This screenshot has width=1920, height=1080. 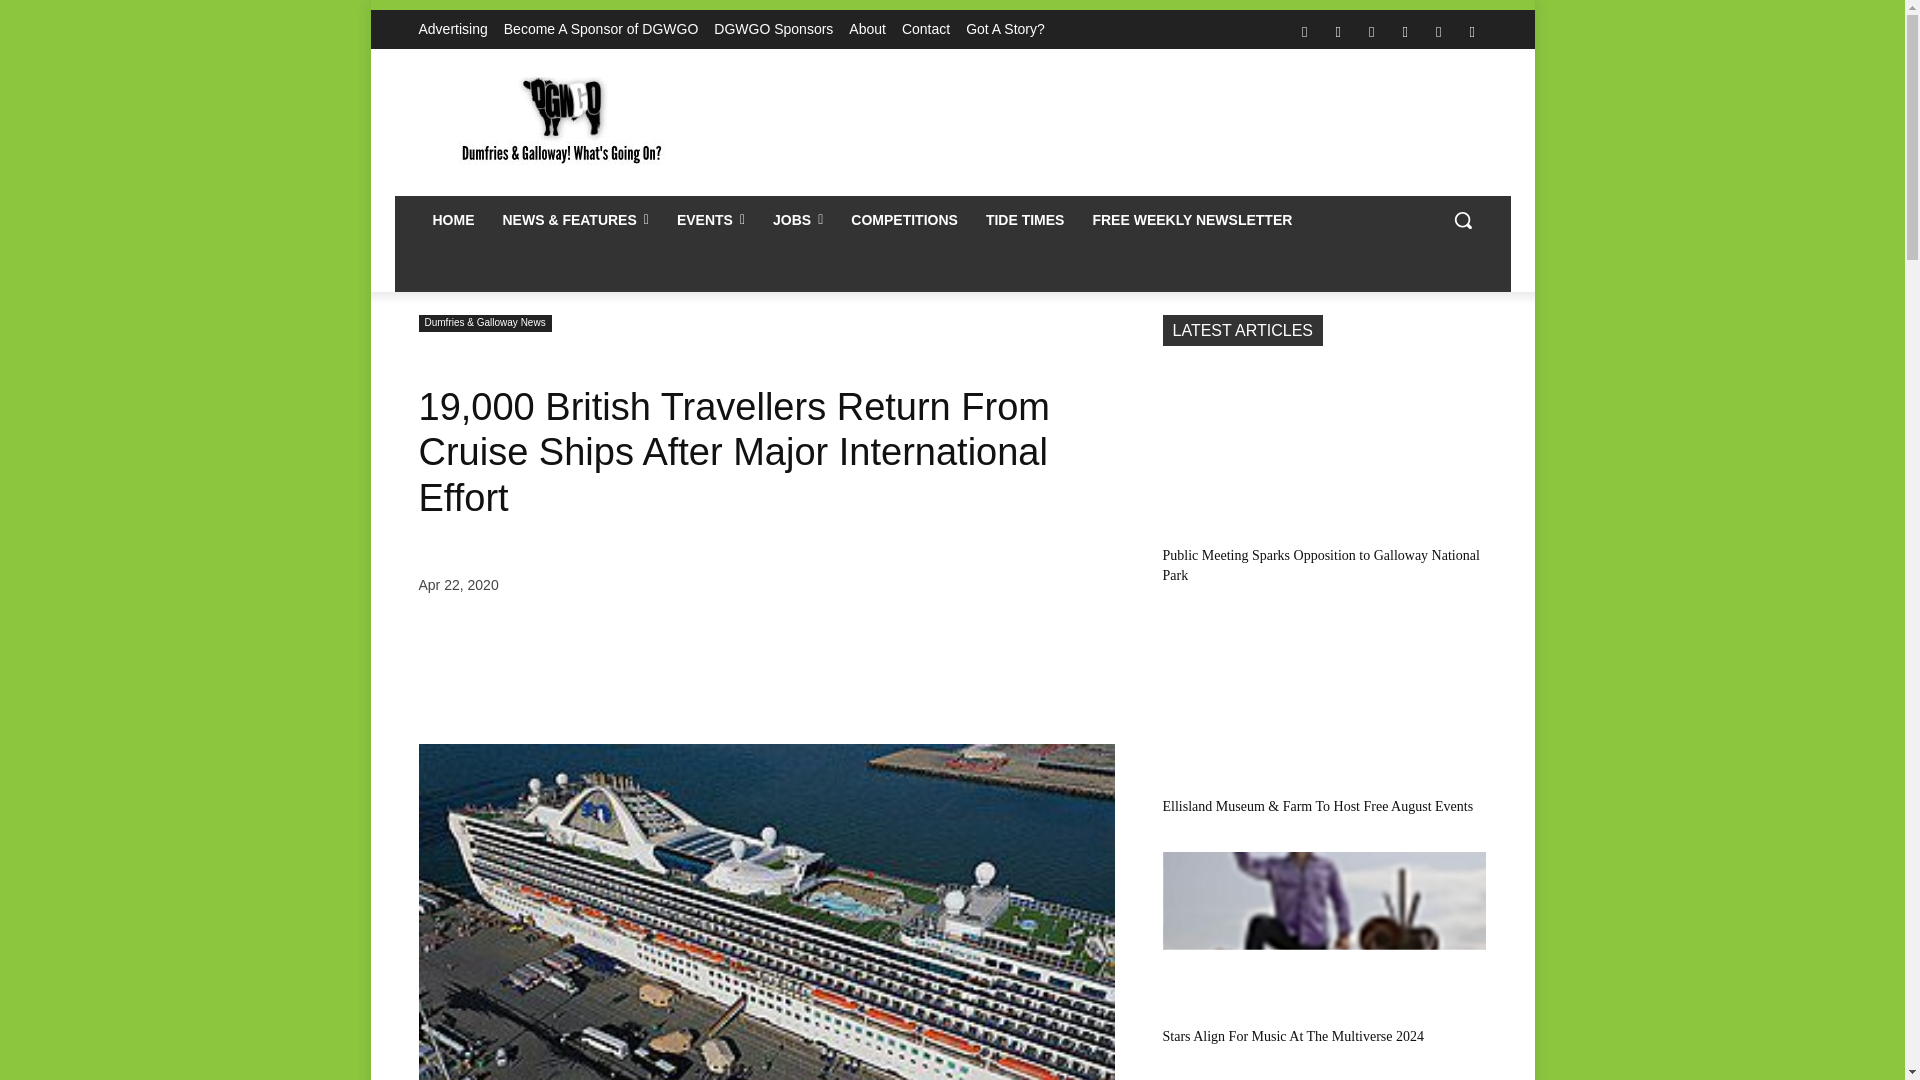 What do you see at coordinates (774, 29) in the screenshot?
I see `DGWGO Sponsors` at bounding box center [774, 29].